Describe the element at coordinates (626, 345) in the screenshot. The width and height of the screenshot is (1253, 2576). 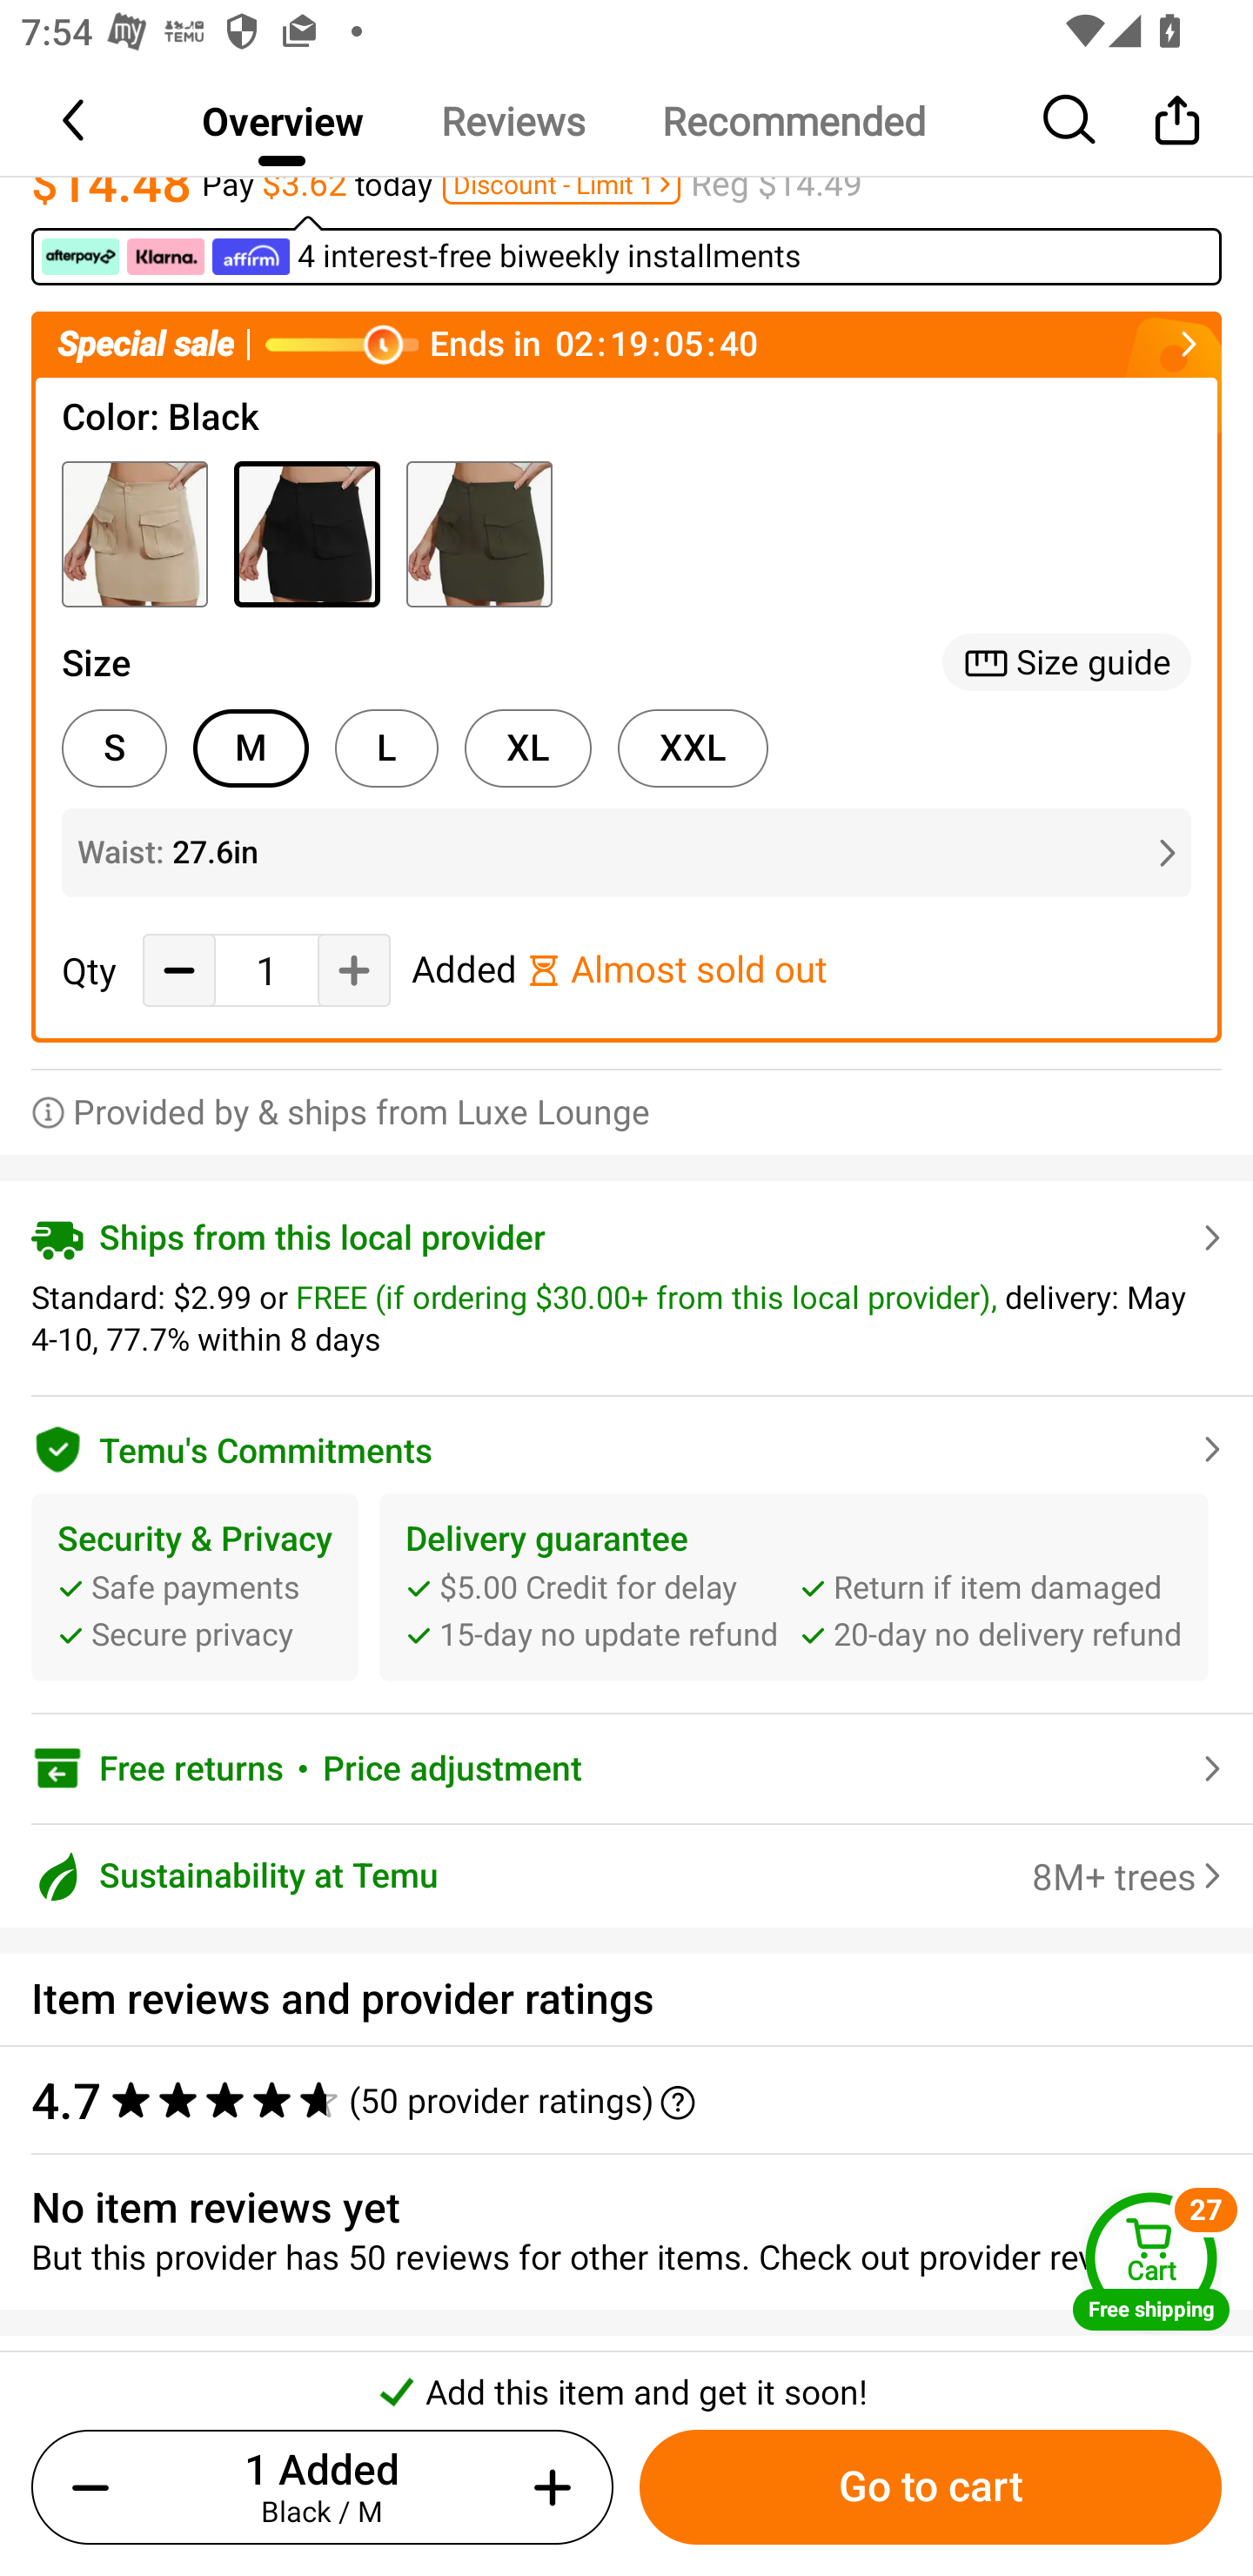
I see `Special sale Ends in￼￼` at that location.